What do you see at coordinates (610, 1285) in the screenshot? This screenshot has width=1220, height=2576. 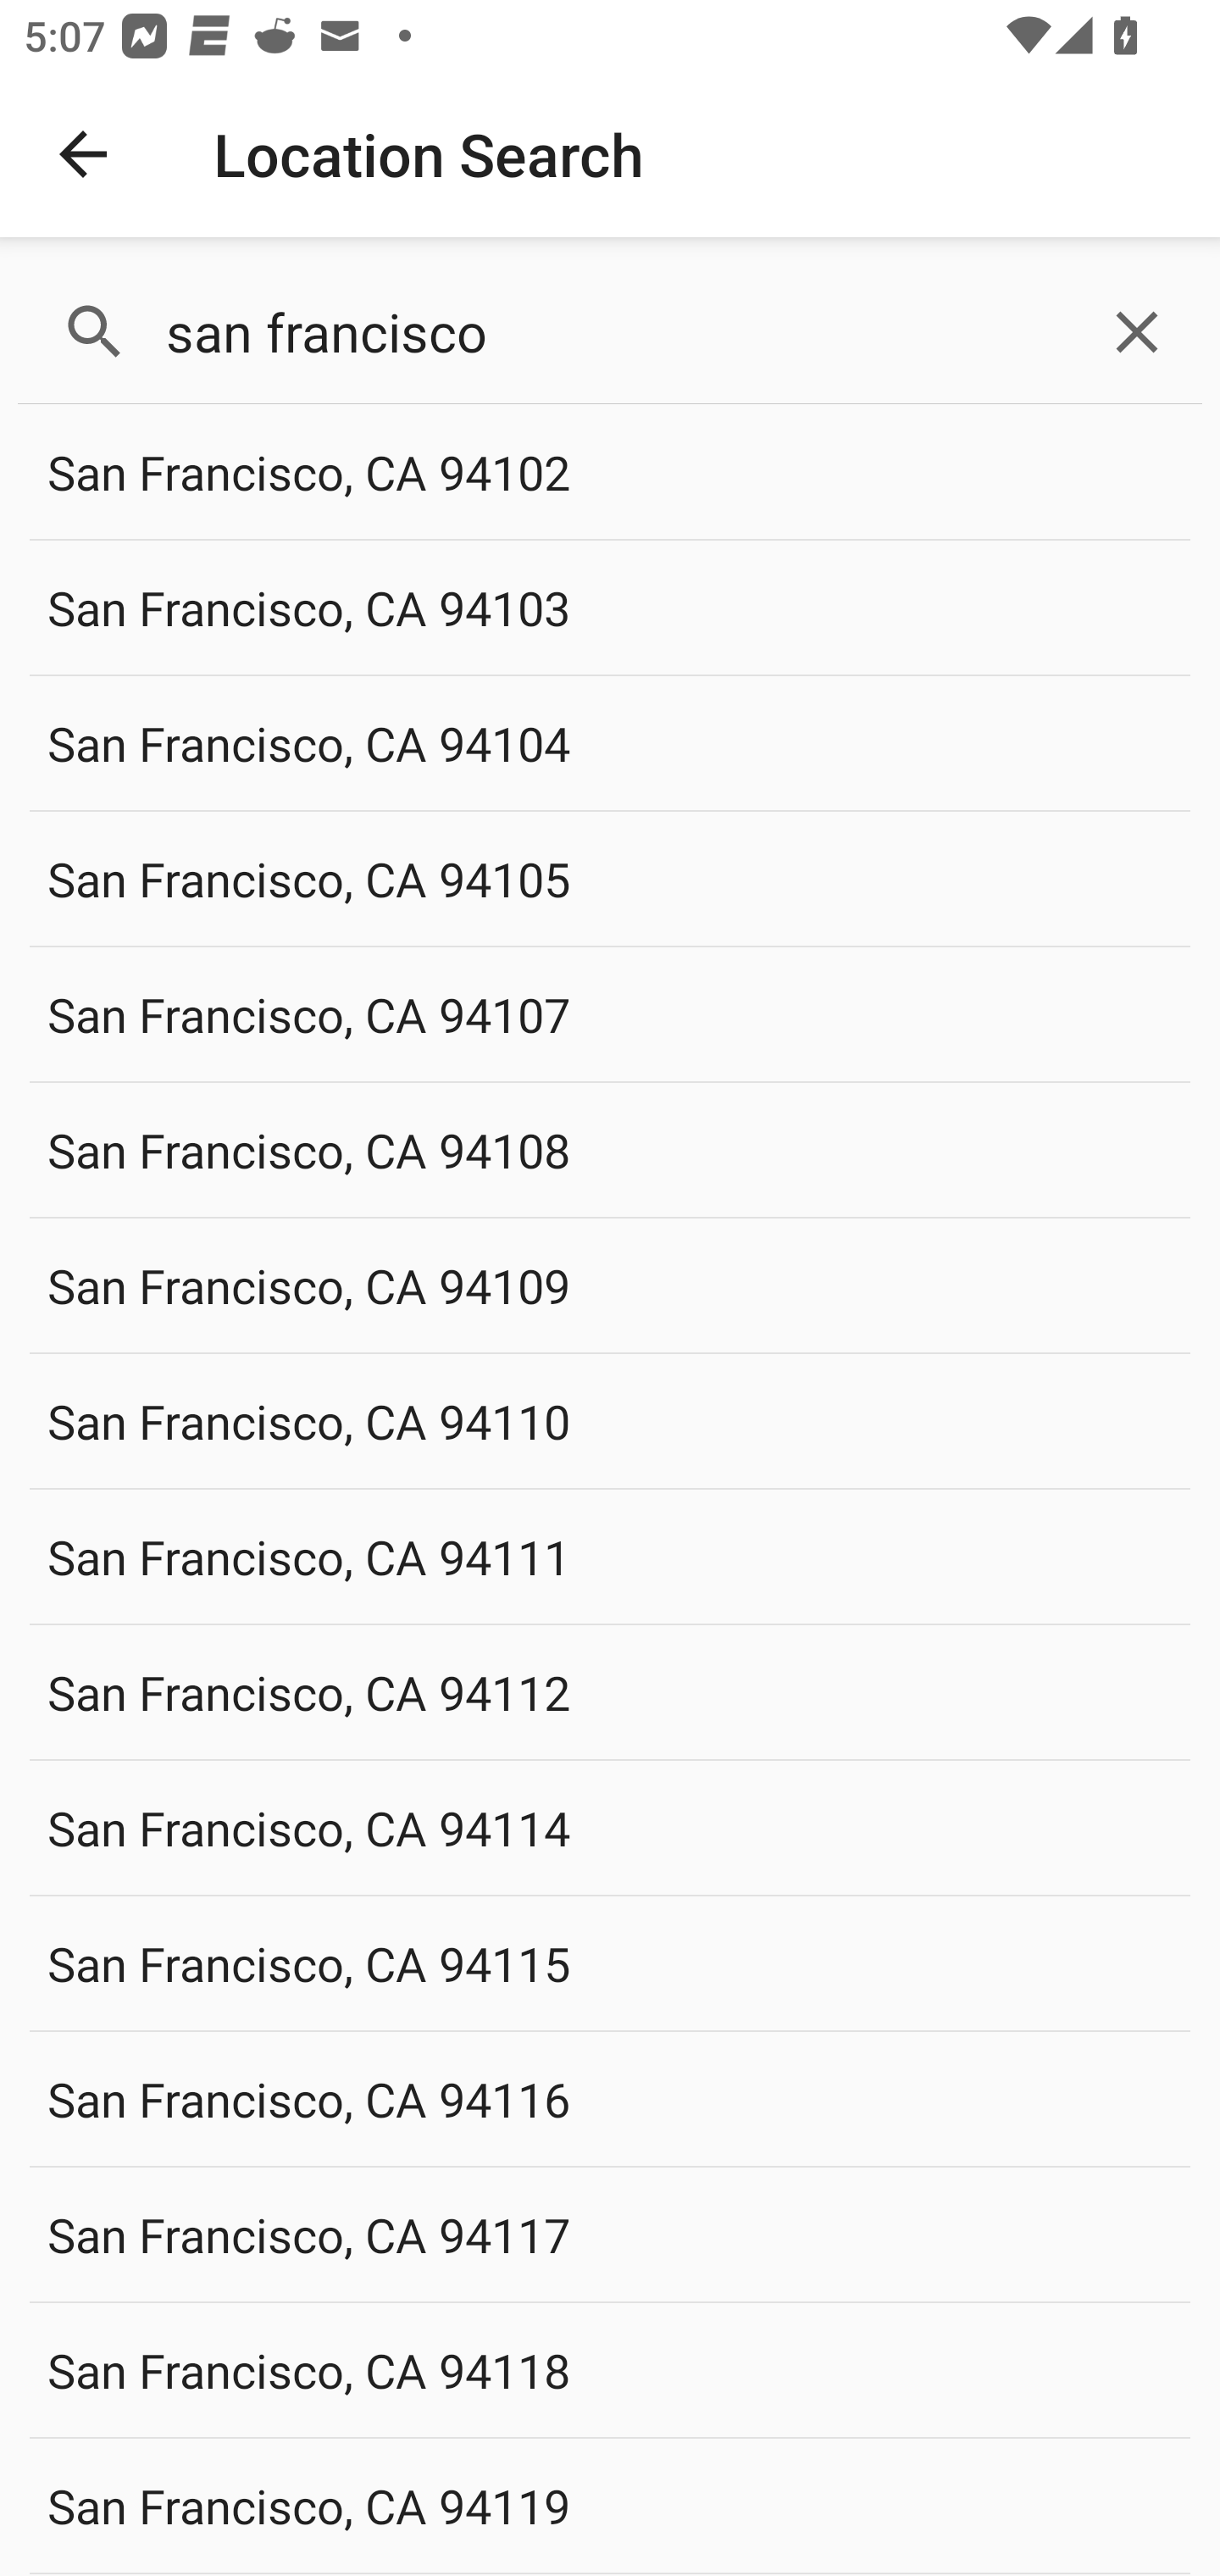 I see `San Francisco, CA 94109` at bounding box center [610, 1285].